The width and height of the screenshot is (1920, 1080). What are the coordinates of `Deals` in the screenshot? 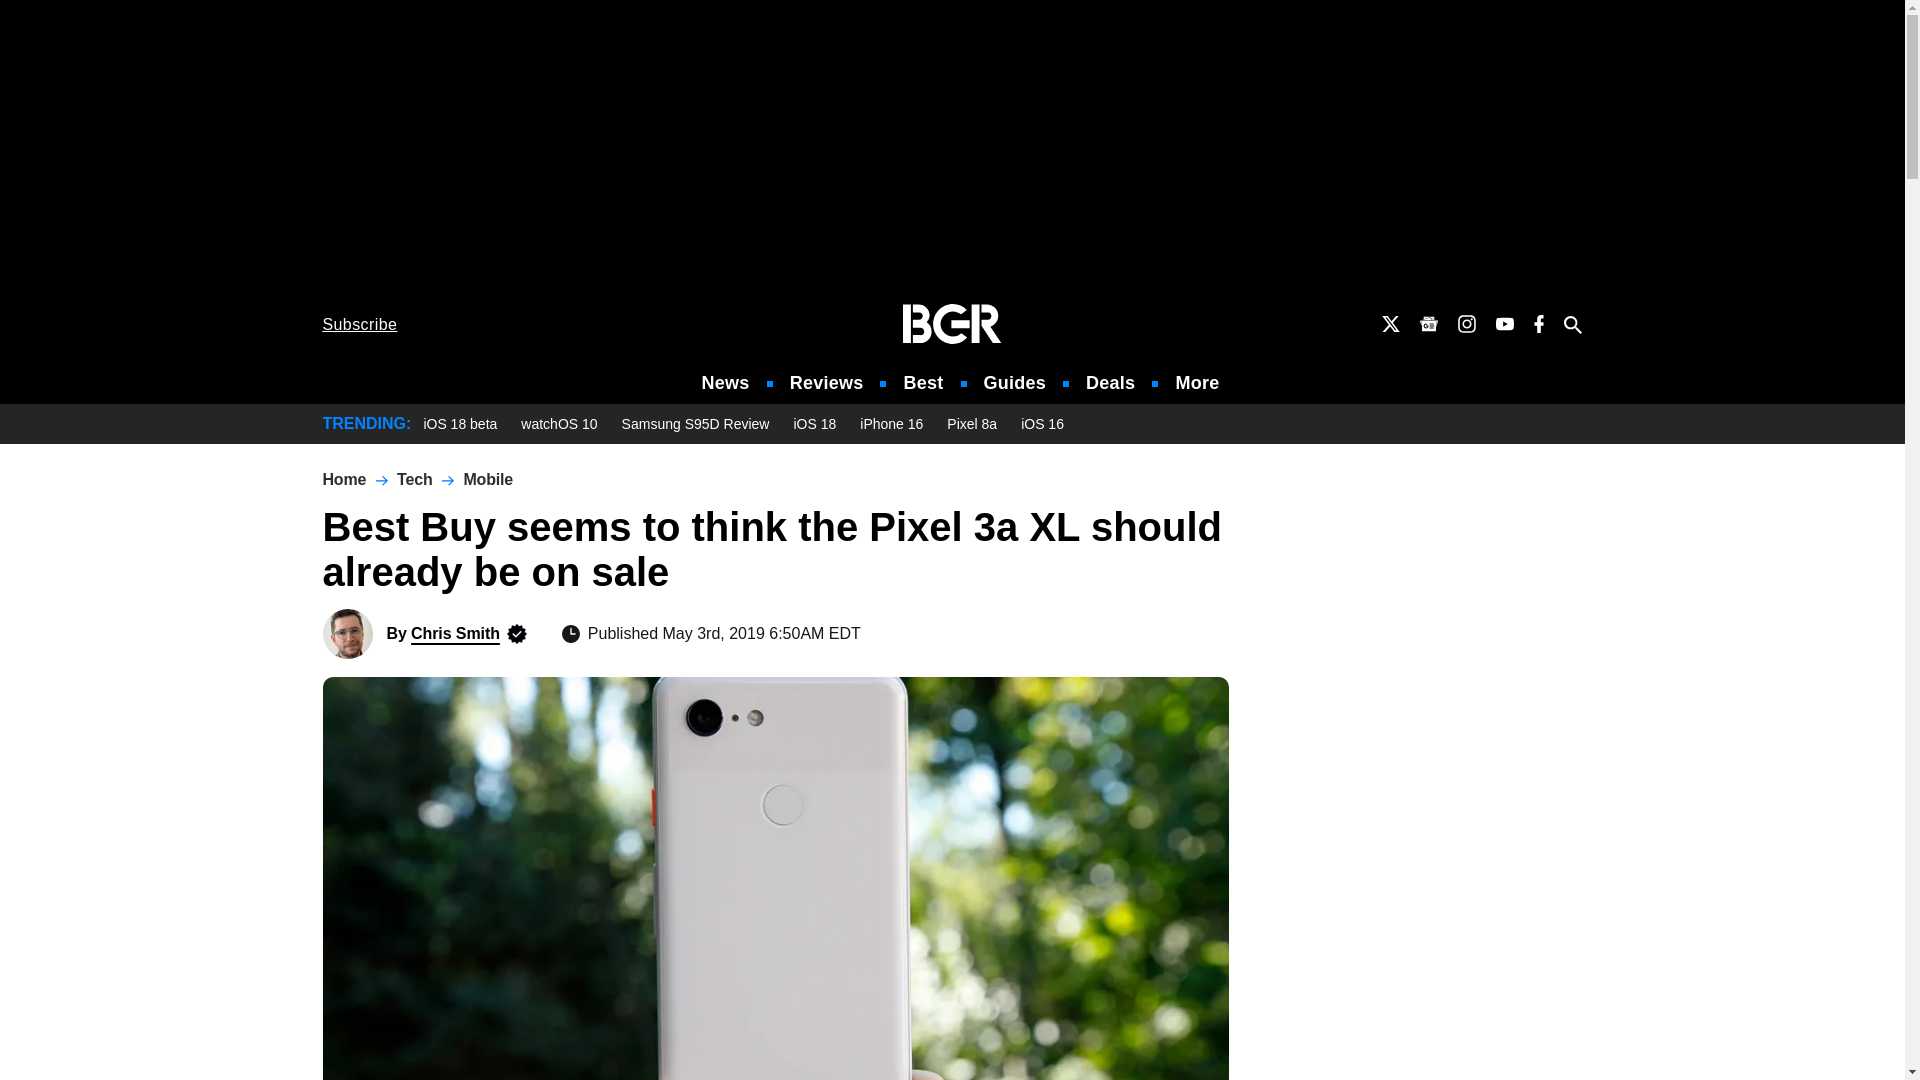 It's located at (1110, 383).